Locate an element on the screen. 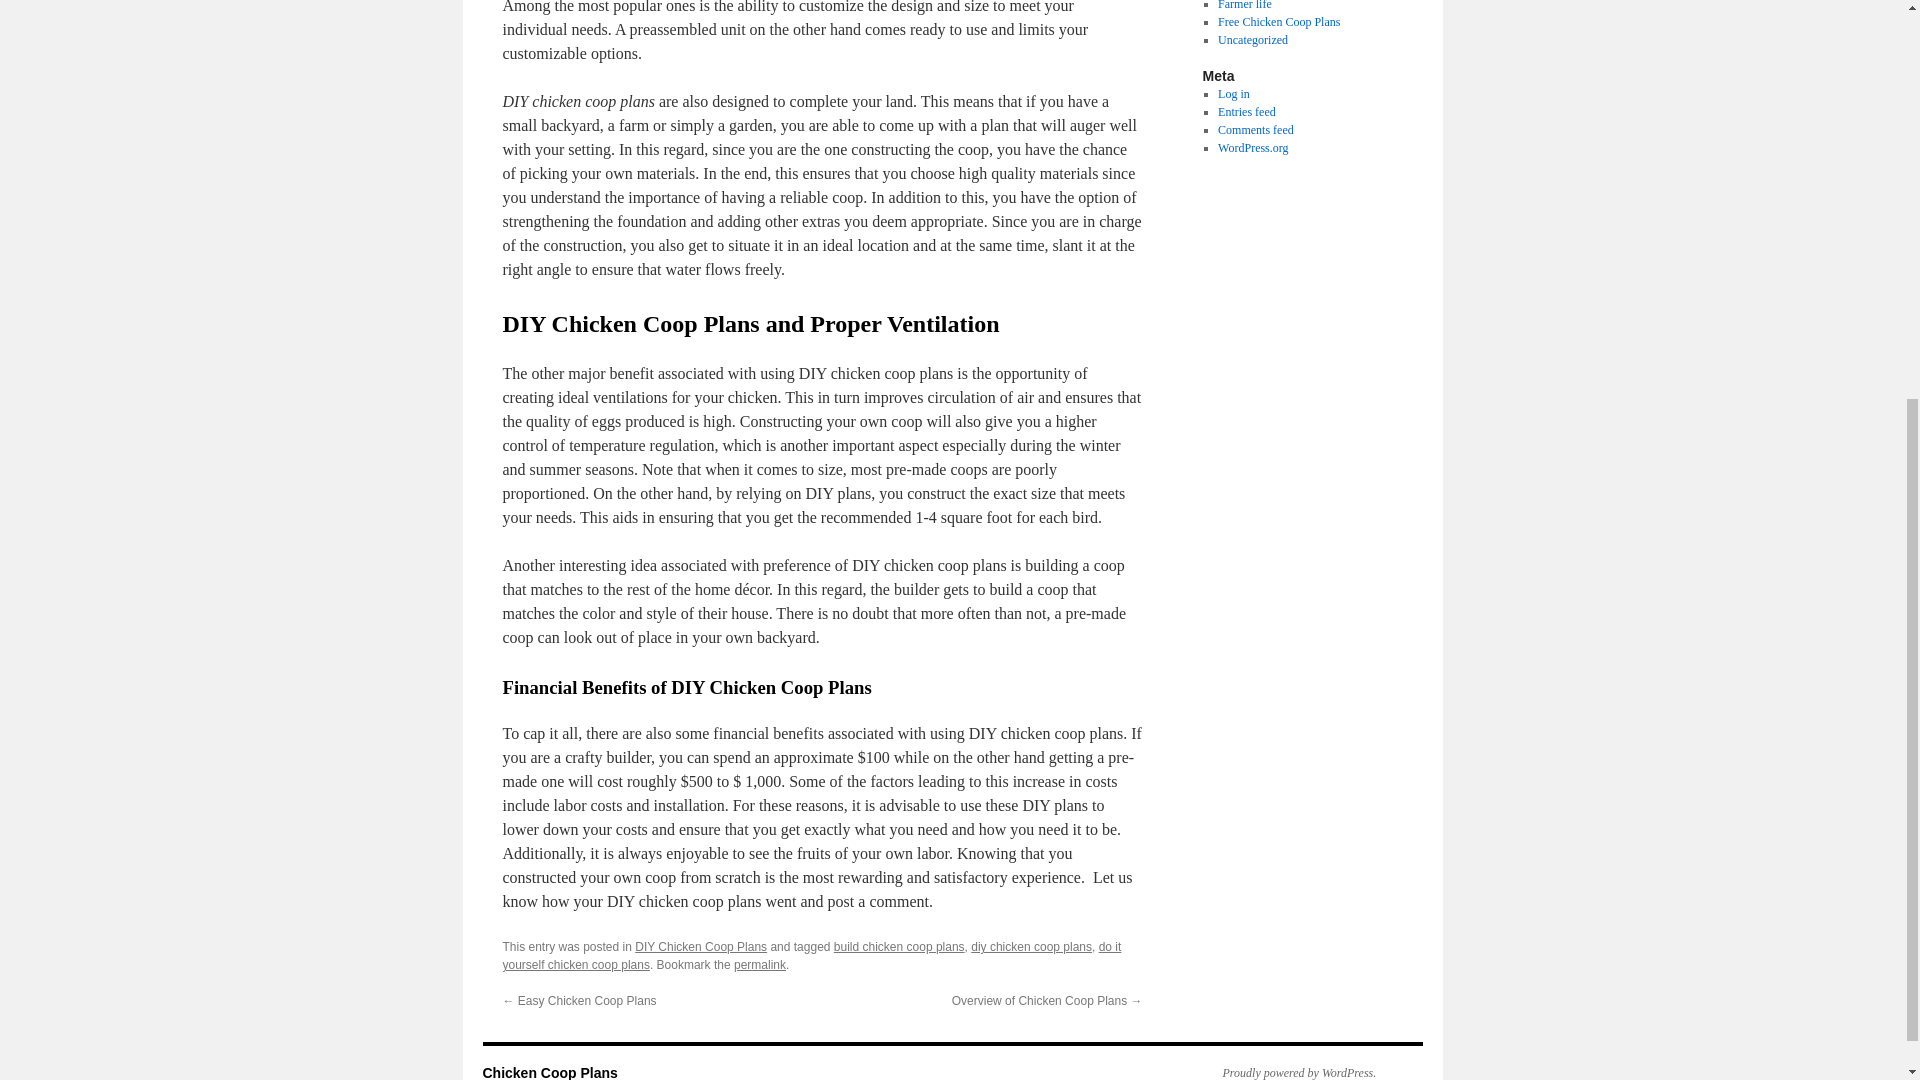 The height and width of the screenshot is (1080, 1920). permalink is located at coordinates (759, 964).